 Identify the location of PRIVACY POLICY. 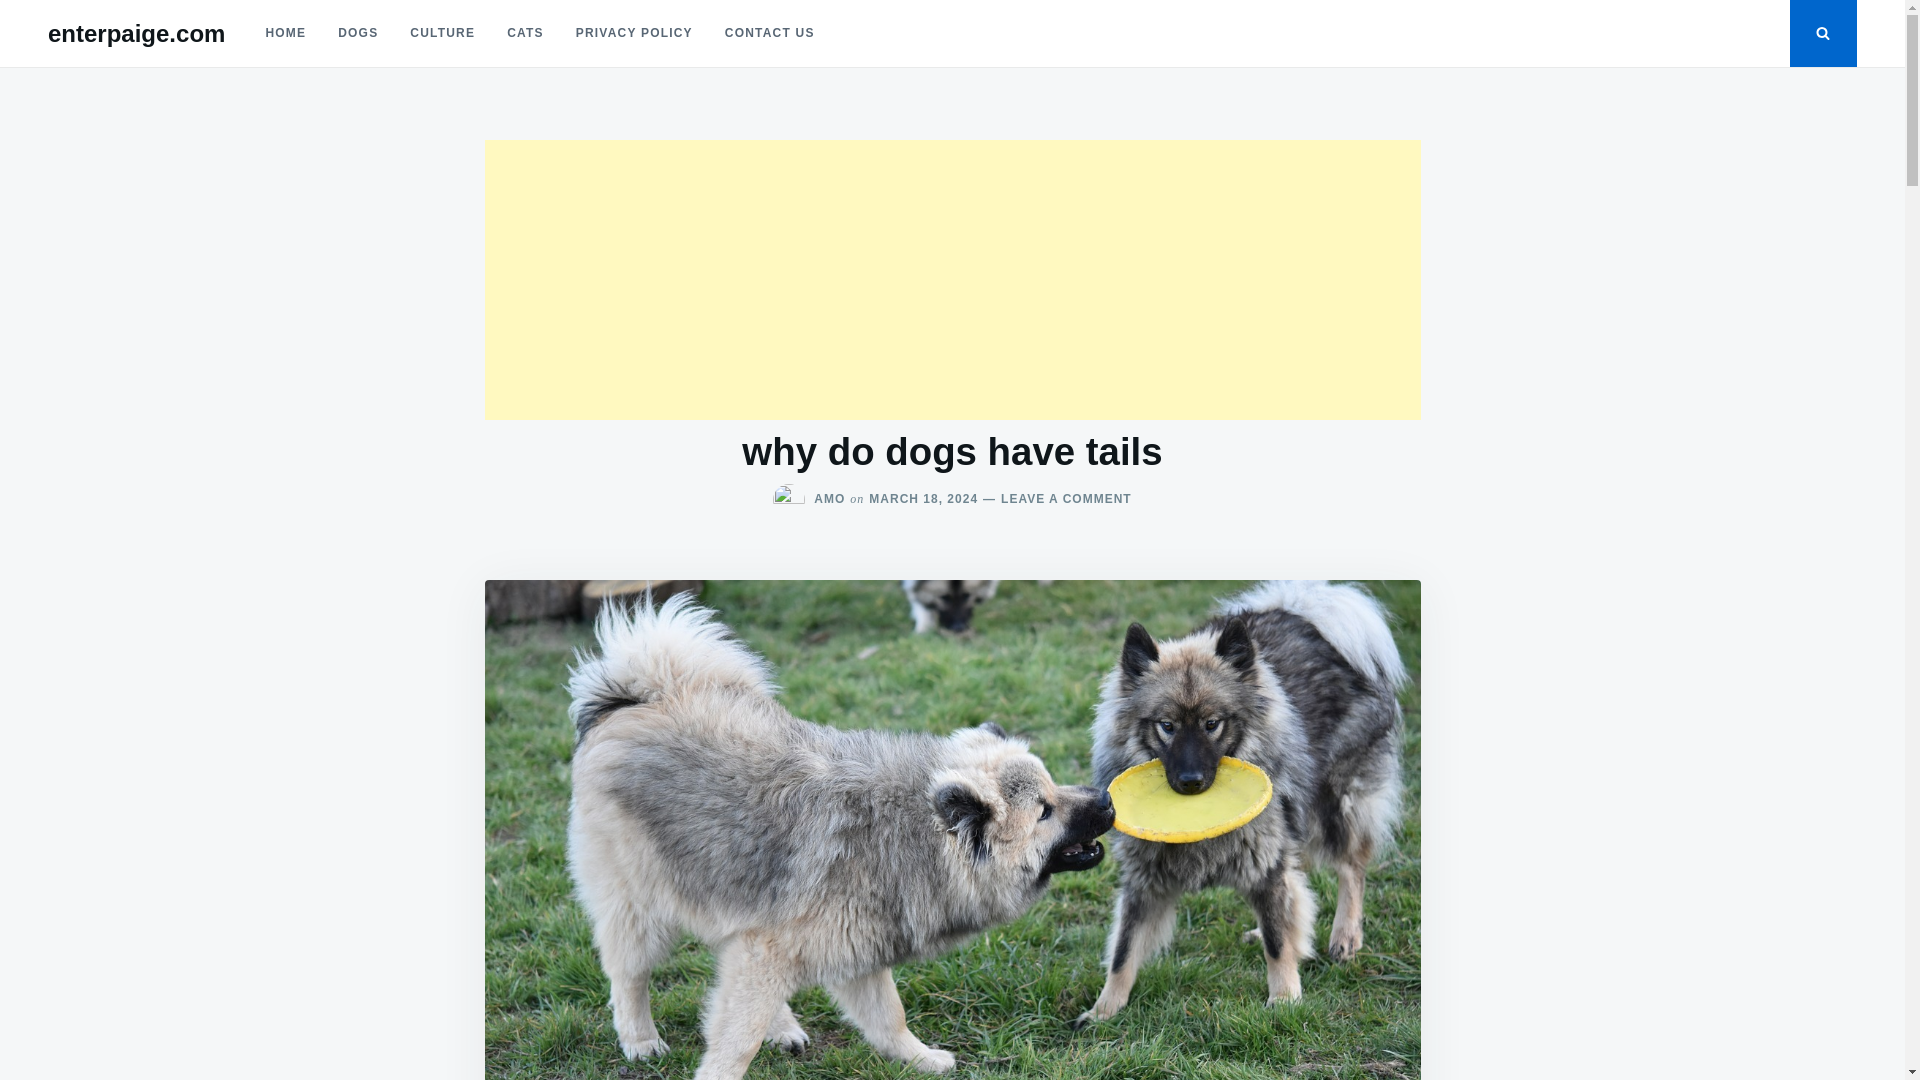
(634, 33).